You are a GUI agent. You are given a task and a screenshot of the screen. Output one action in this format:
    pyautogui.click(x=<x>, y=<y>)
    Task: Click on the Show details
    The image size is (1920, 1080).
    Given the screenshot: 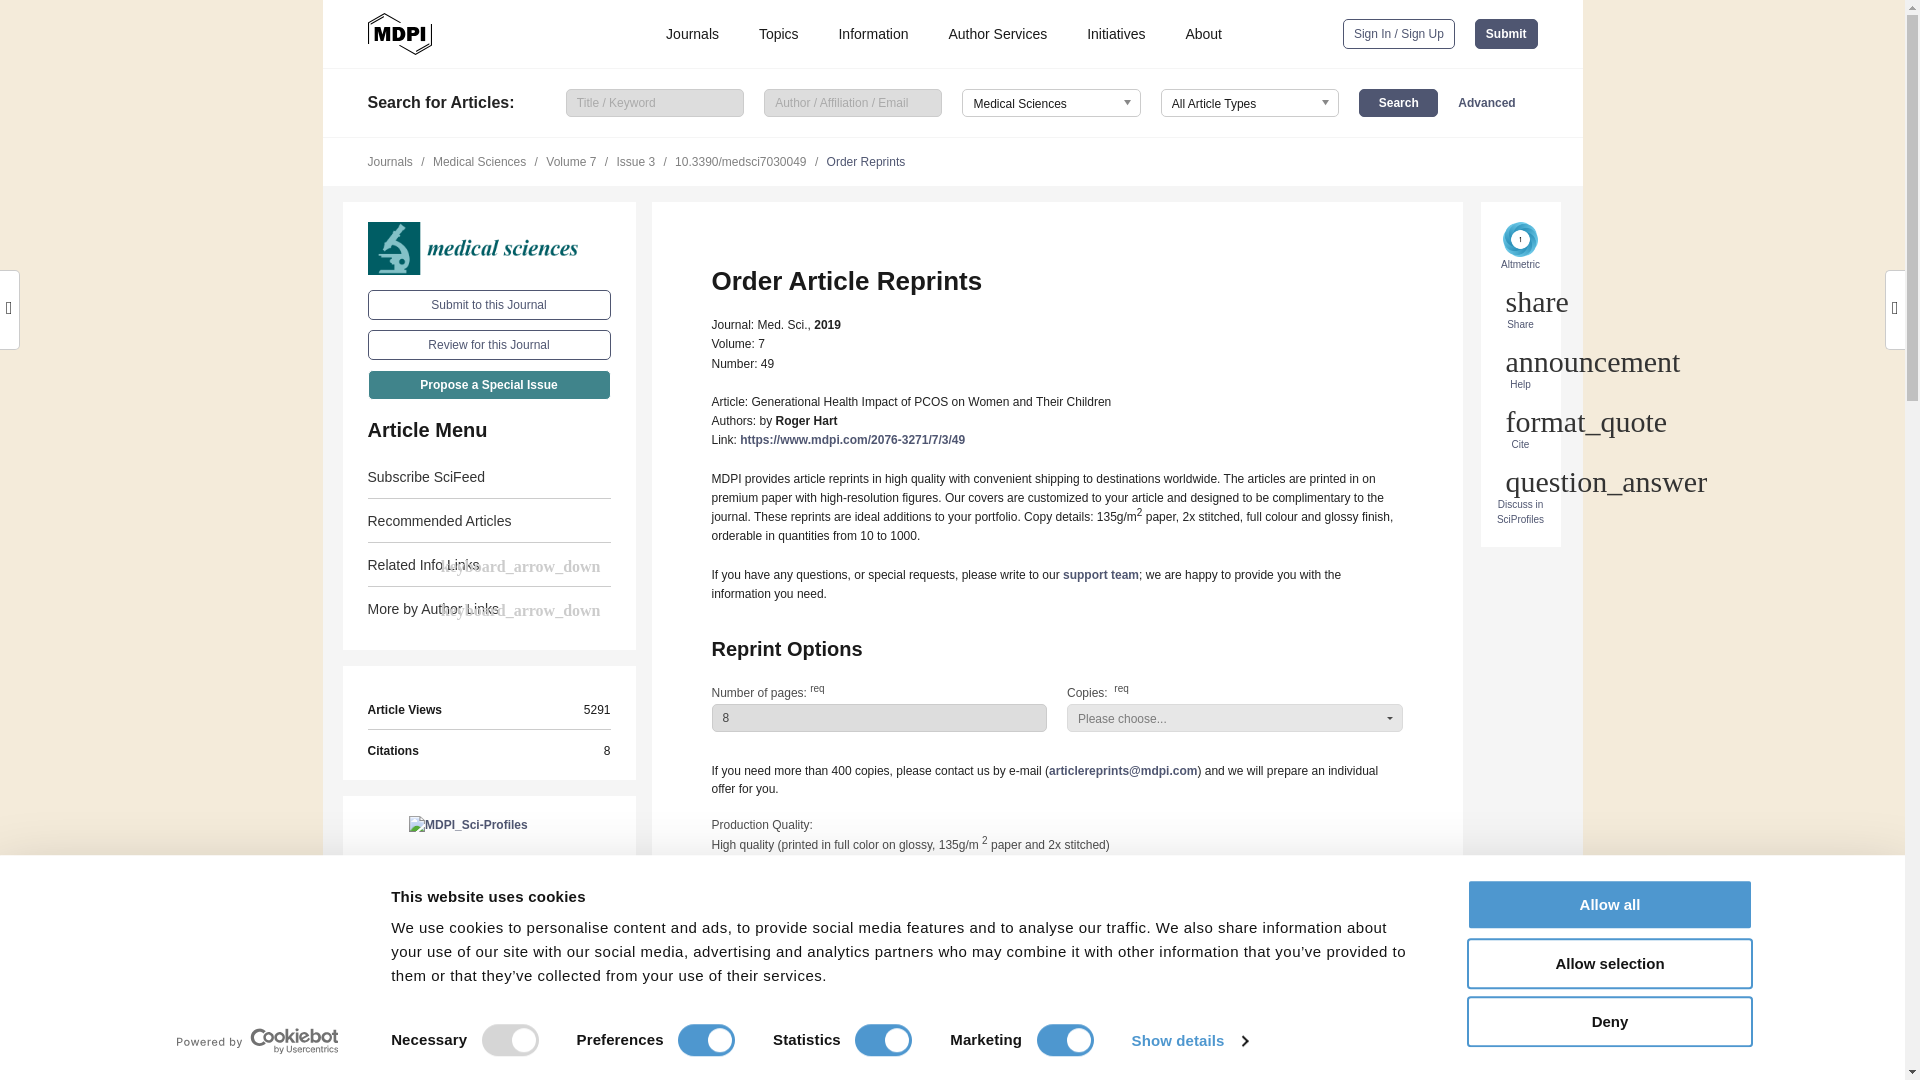 What is the action you would take?
    pyautogui.click(x=1188, y=1041)
    